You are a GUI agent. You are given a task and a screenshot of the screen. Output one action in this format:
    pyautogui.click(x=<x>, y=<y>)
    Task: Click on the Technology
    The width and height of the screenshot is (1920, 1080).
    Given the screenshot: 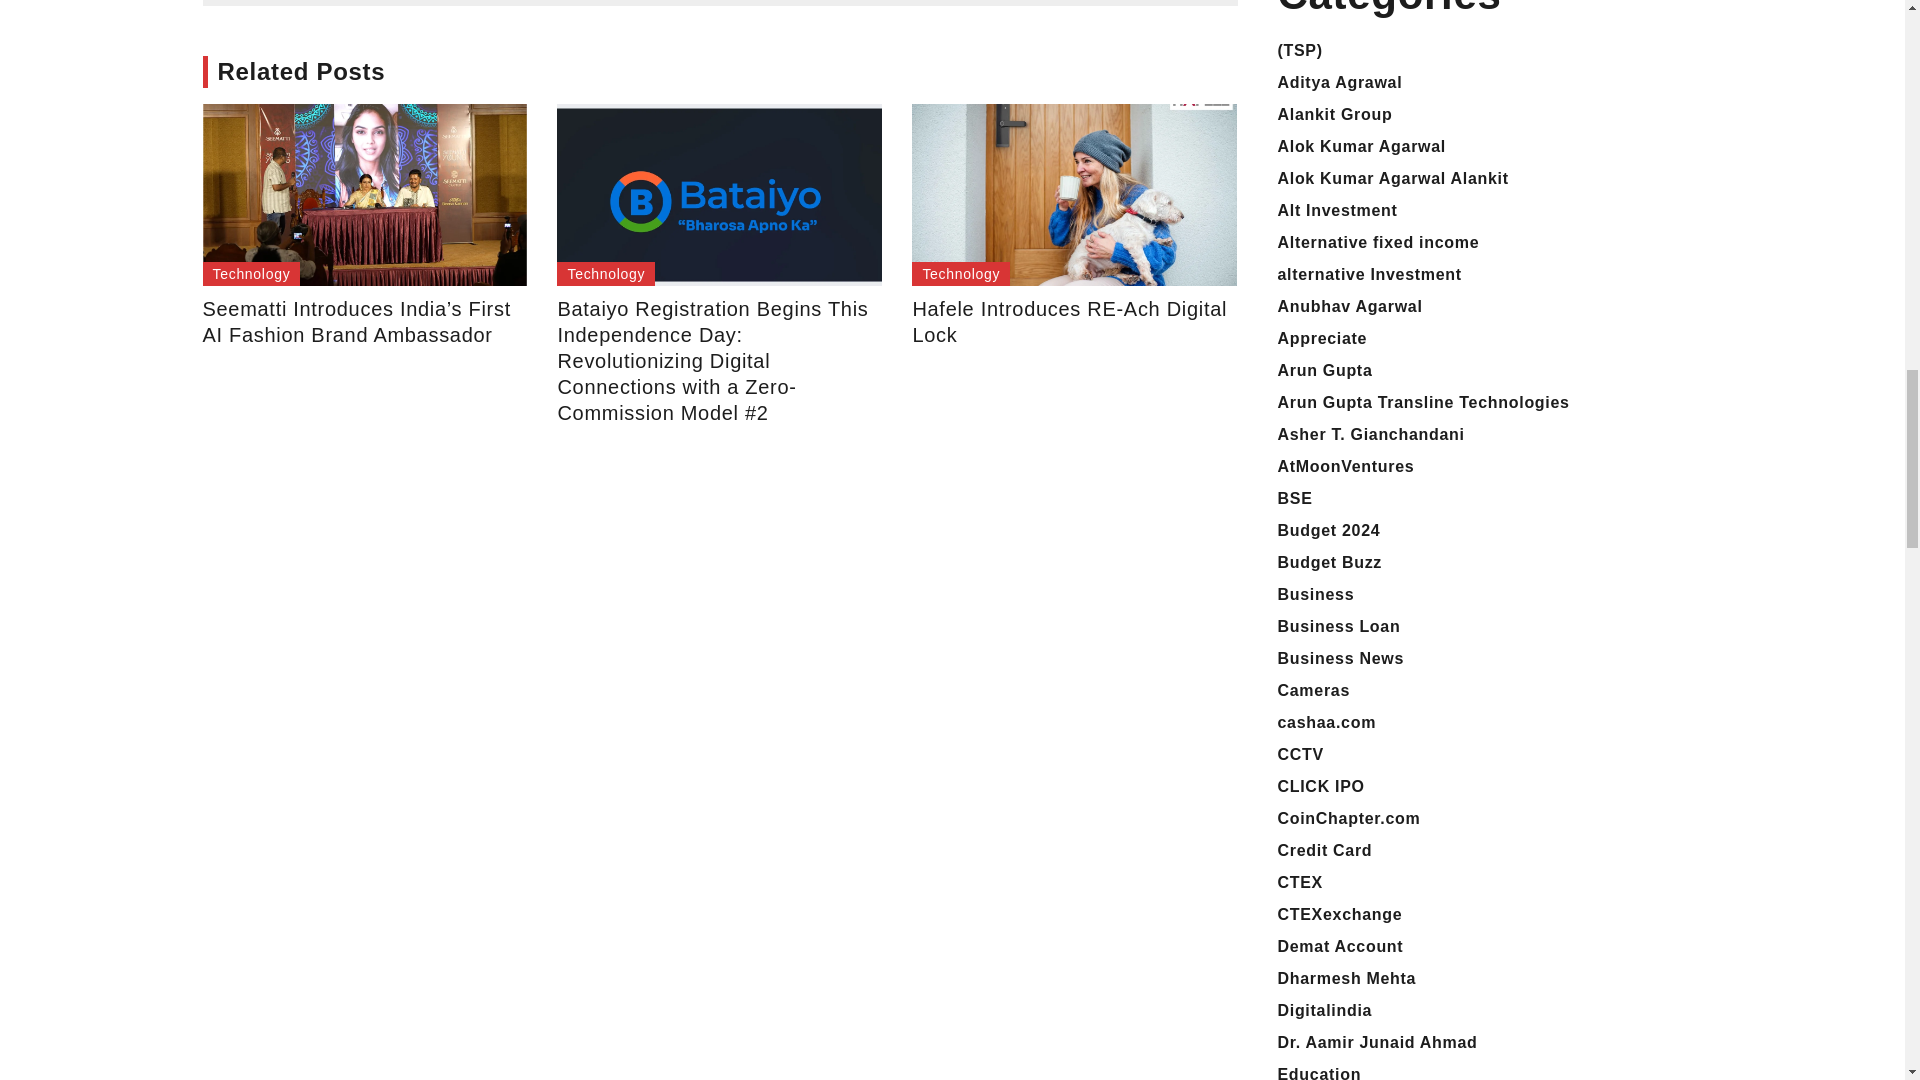 What is the action you would take?
    pyautogui.click(x=250, y=274)
    